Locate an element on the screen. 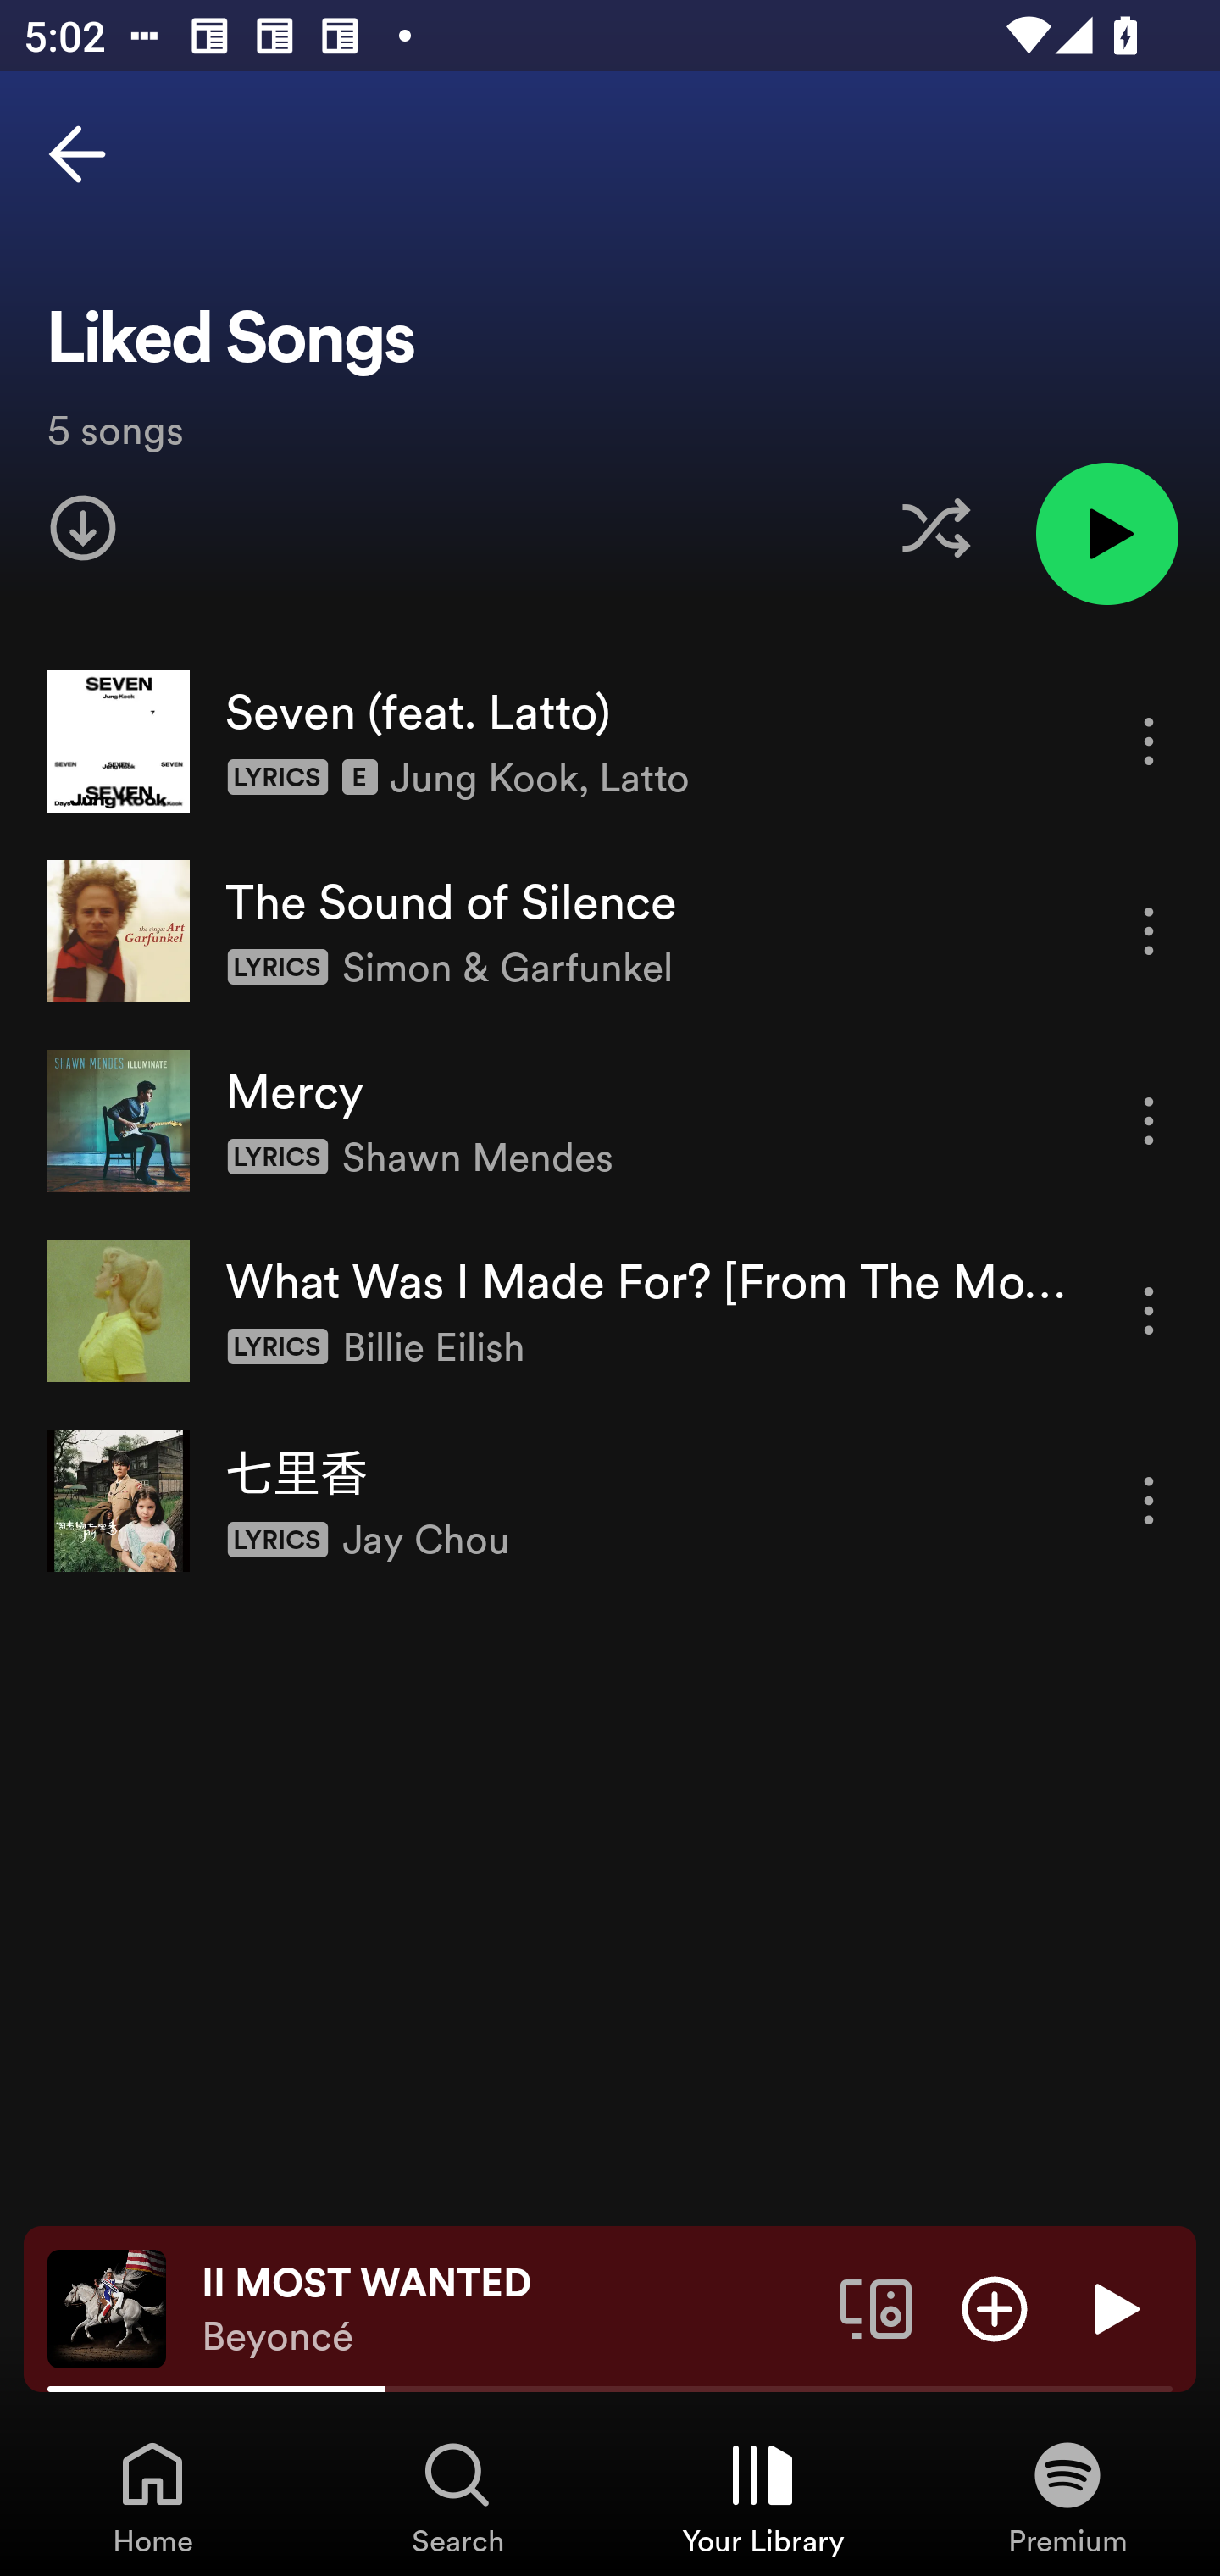 Image resolution: width=1220 pixels, height=2576 pixels. Premium, Tab 4 of 4 Premium Premium is located at coordinates (1067, 2496).